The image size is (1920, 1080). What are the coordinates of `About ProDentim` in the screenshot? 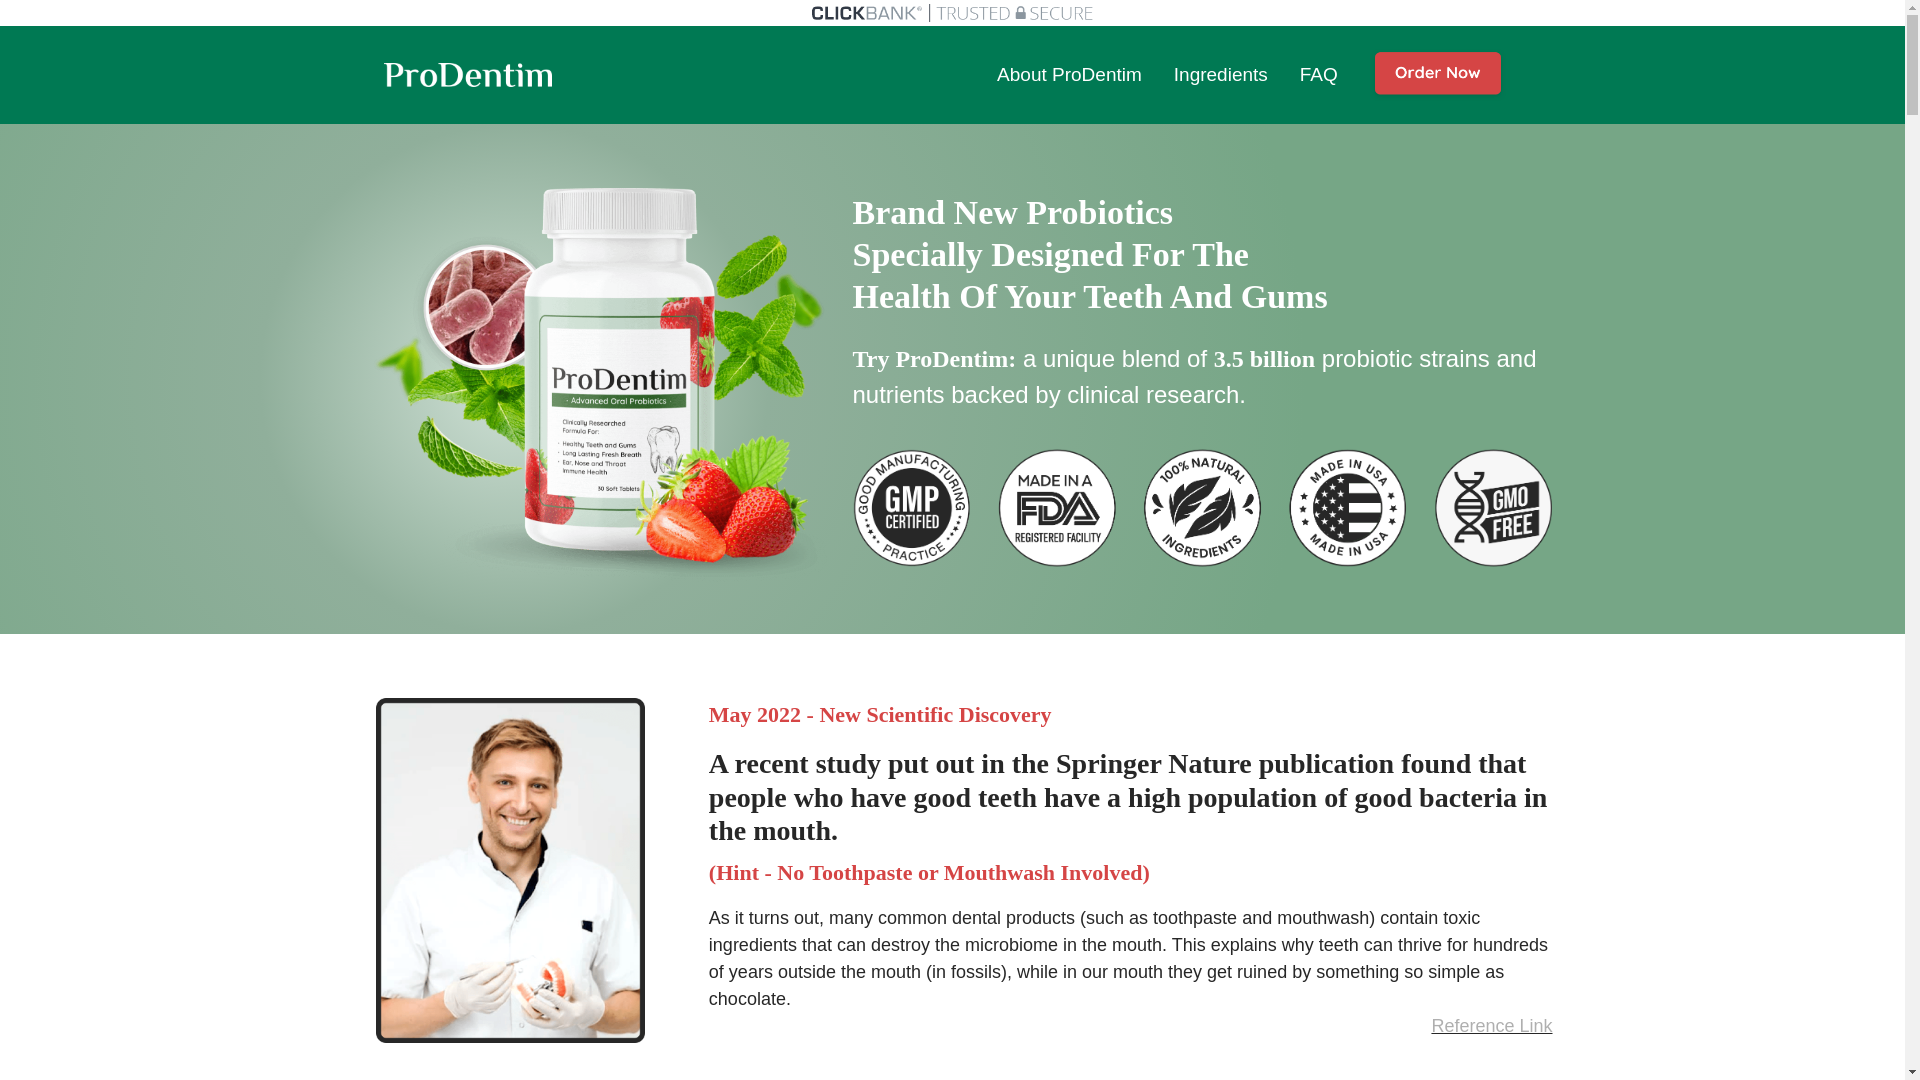 It's located at (1069, 74).